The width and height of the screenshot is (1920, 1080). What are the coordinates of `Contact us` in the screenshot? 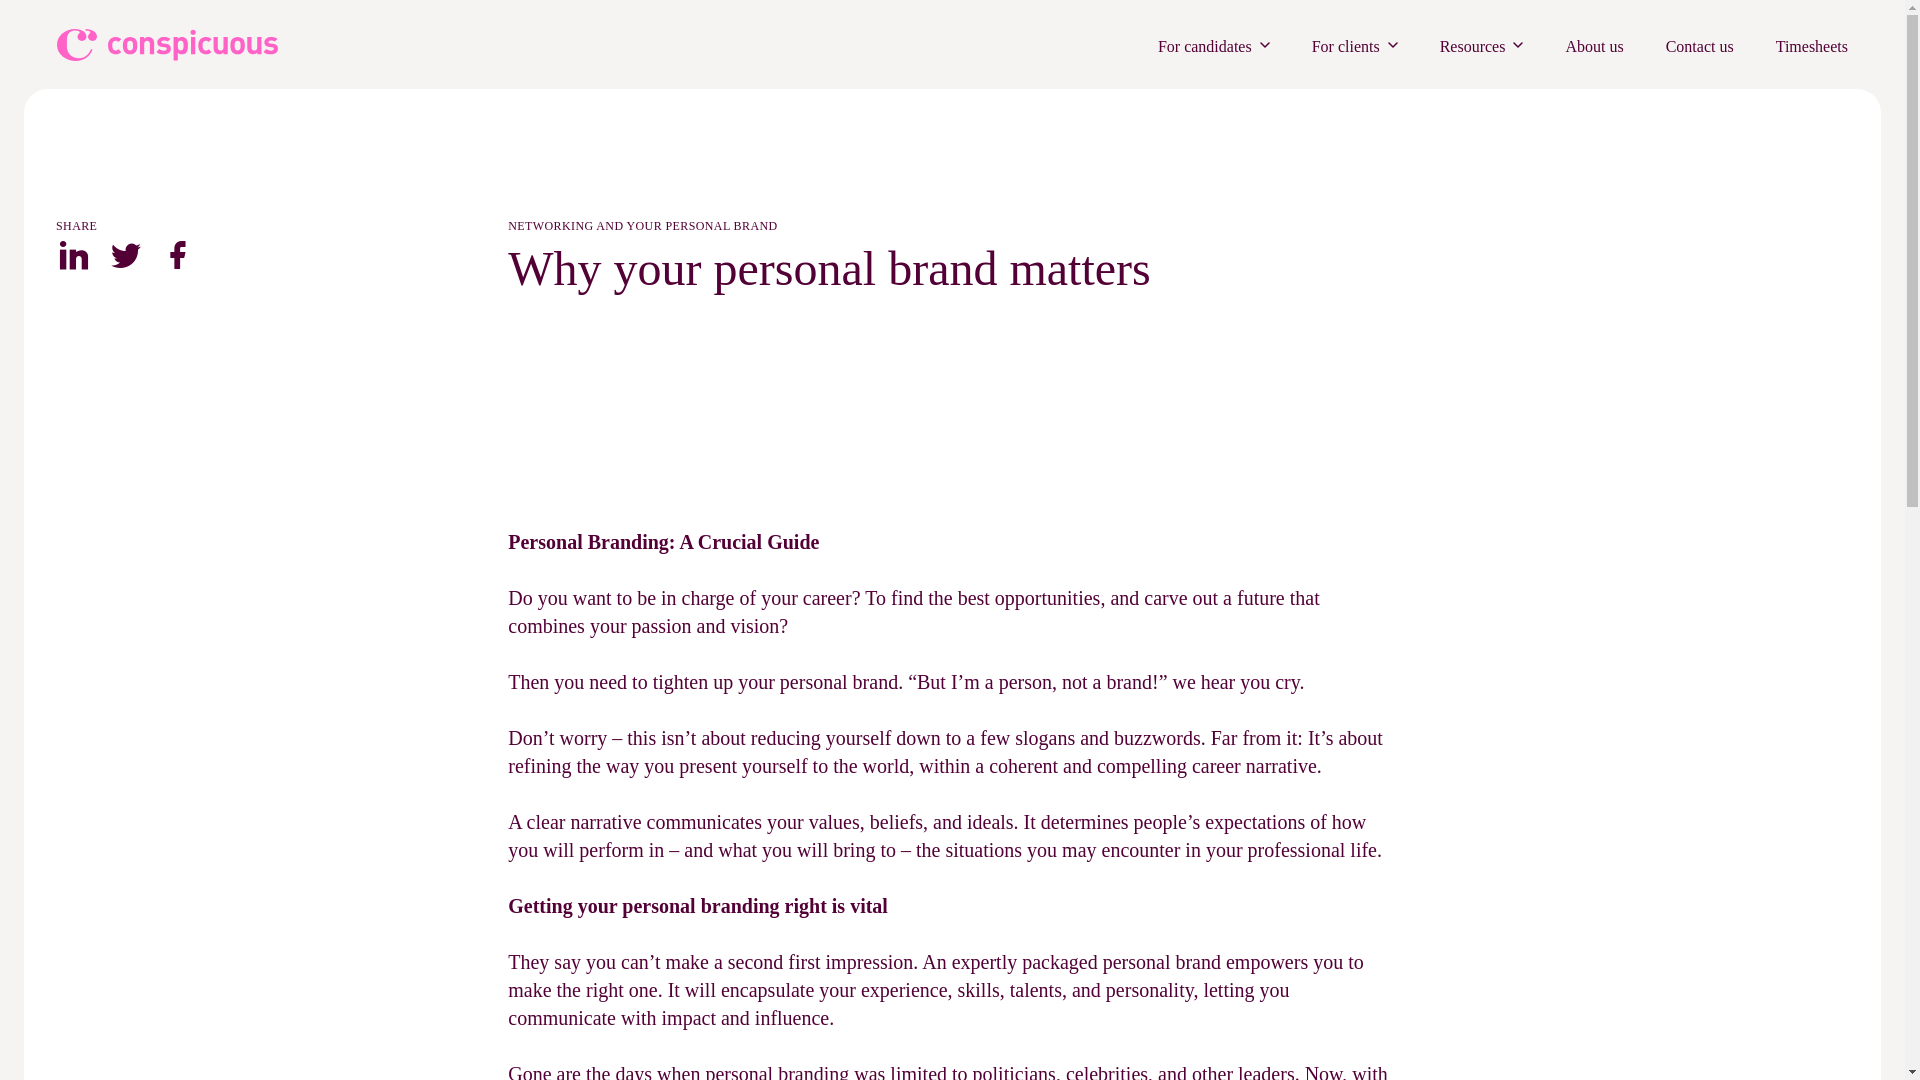 It's located at (1700, 46).